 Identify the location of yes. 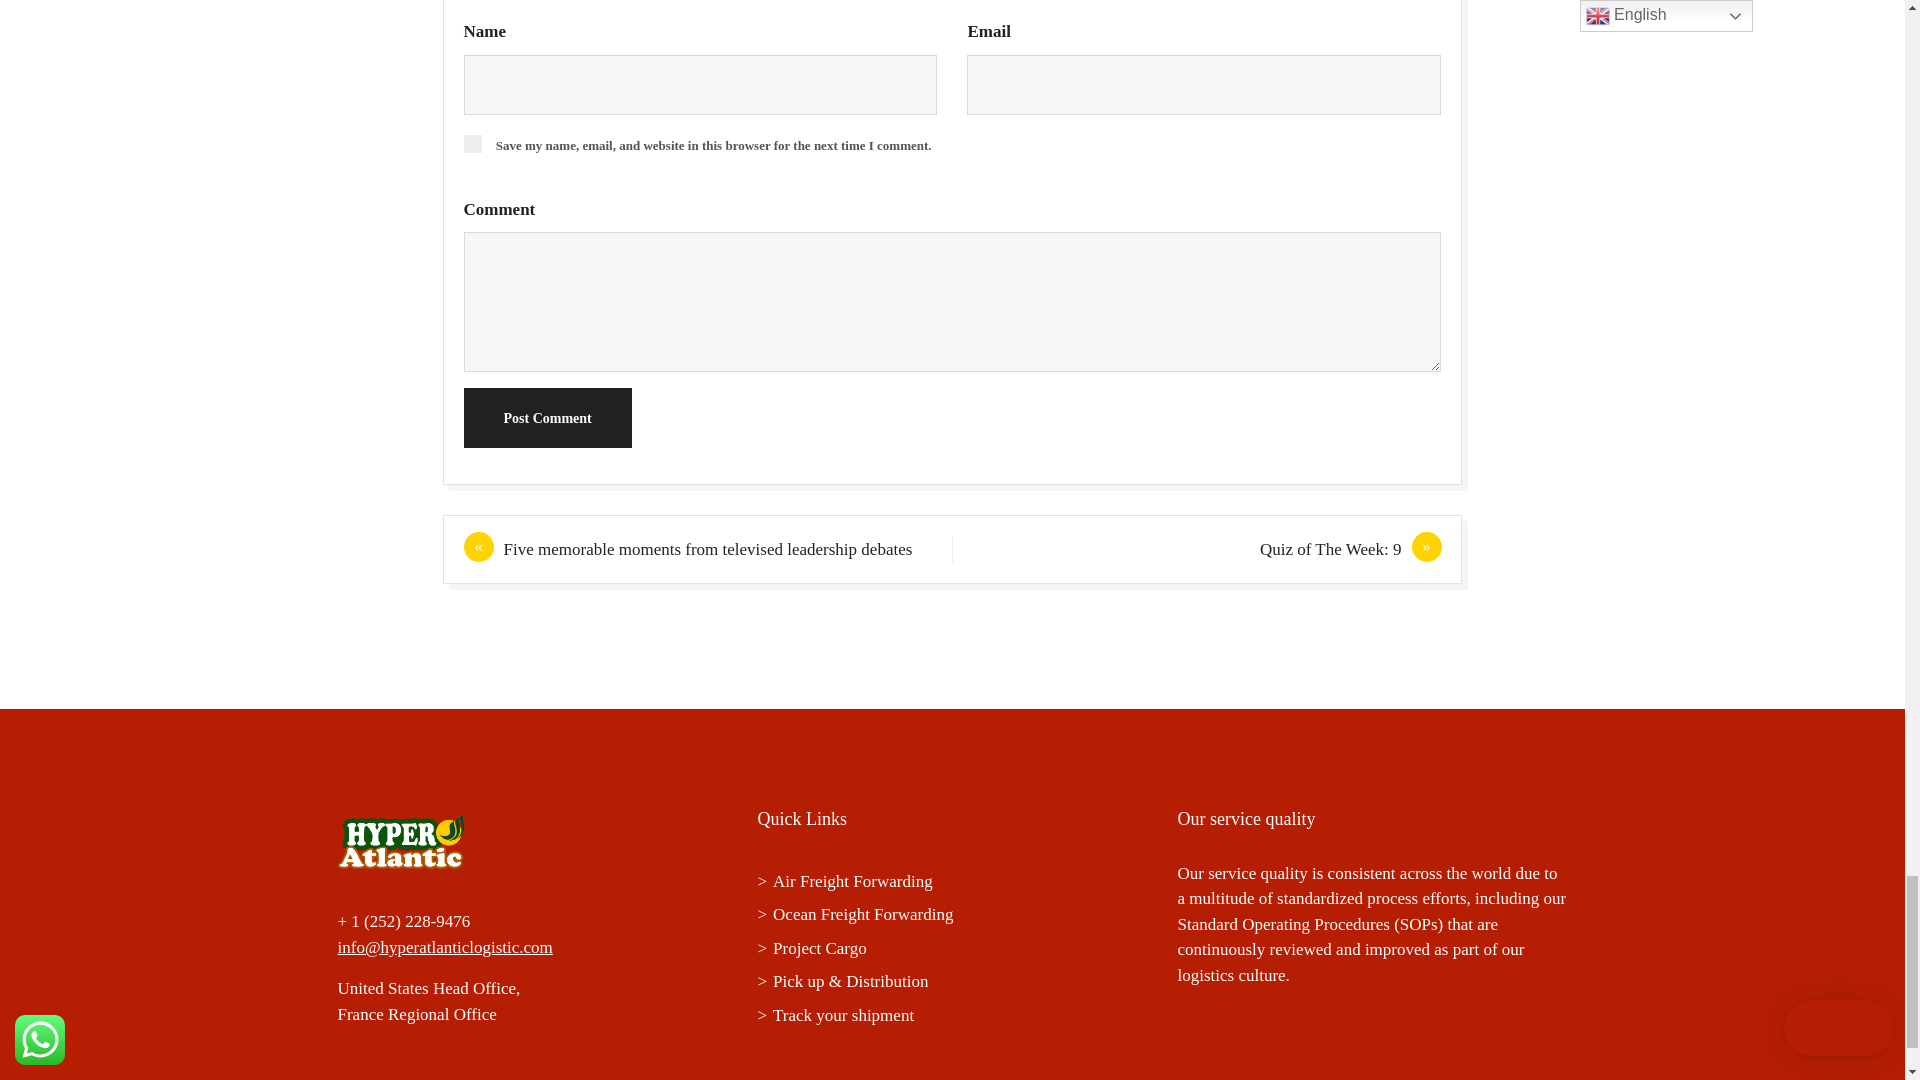
(472, 144).